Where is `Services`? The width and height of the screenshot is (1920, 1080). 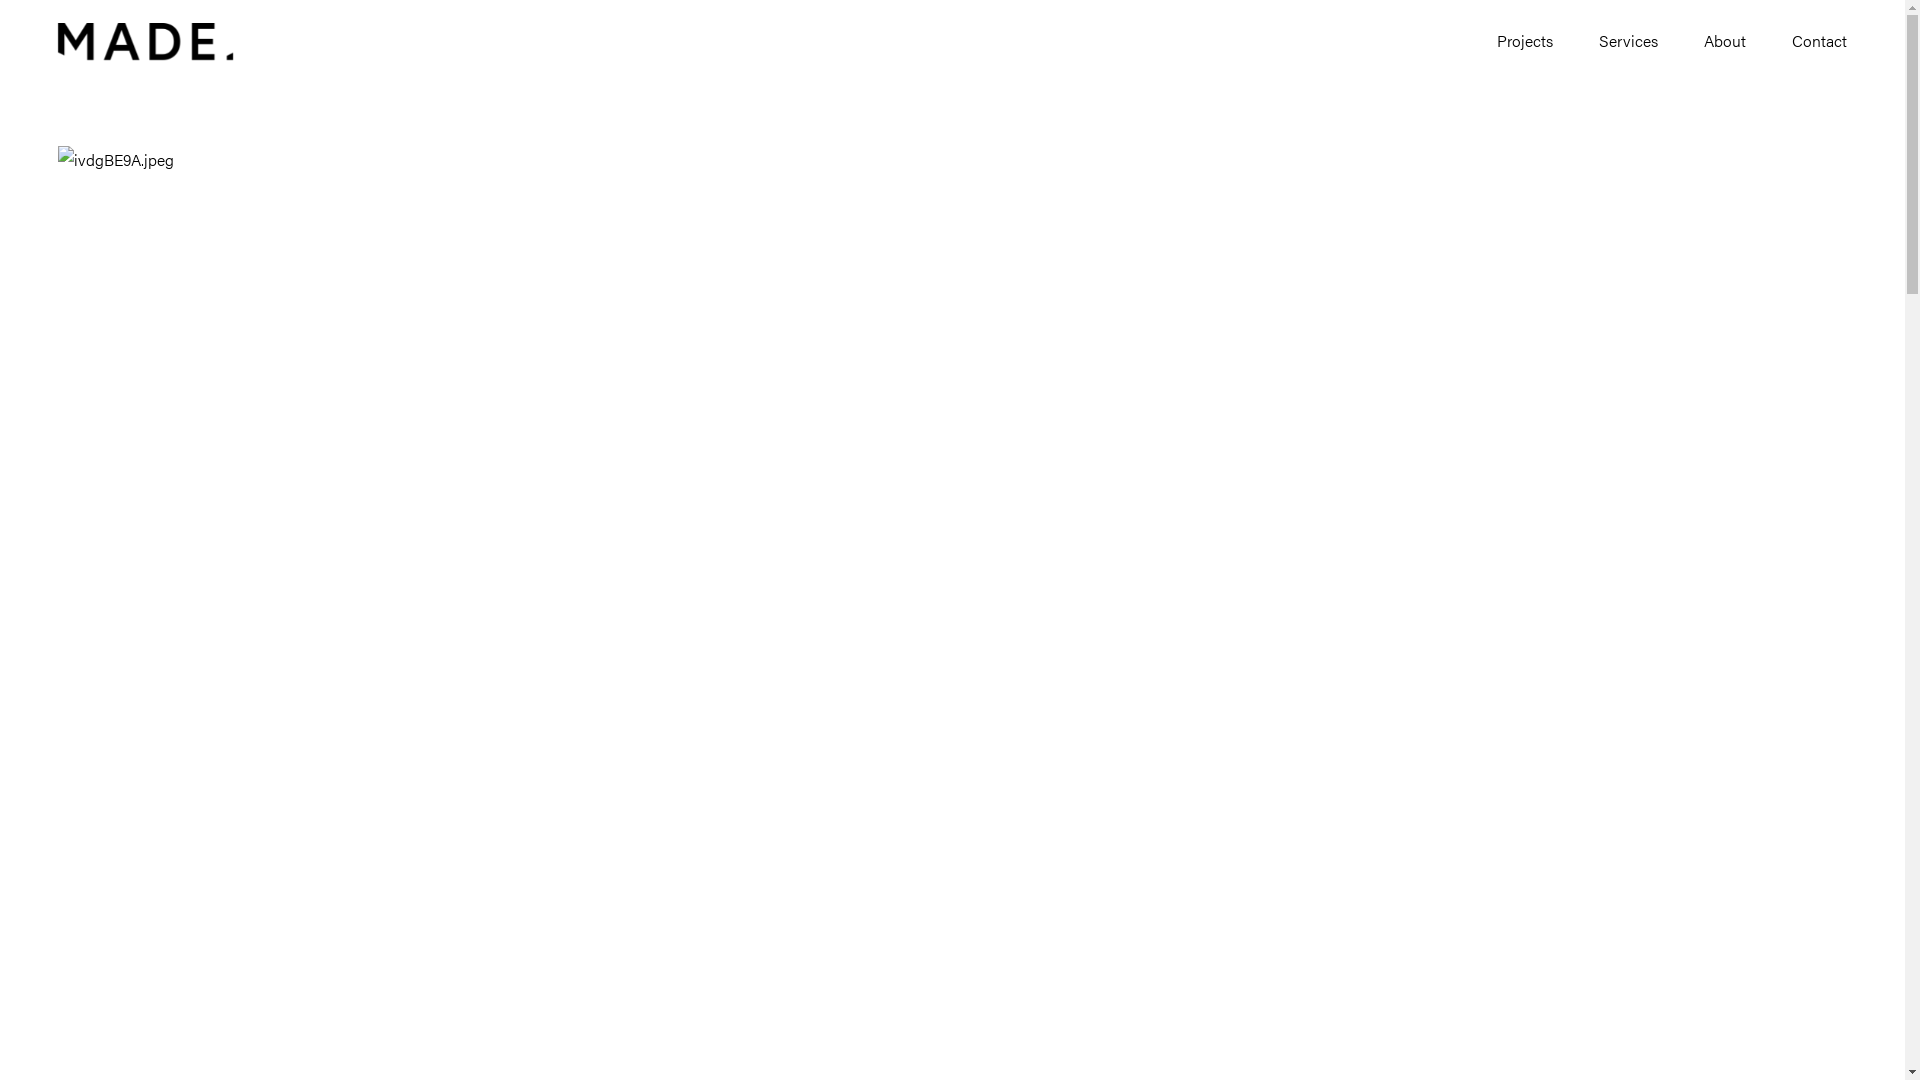
Services is located at coordinates (1628, 42).